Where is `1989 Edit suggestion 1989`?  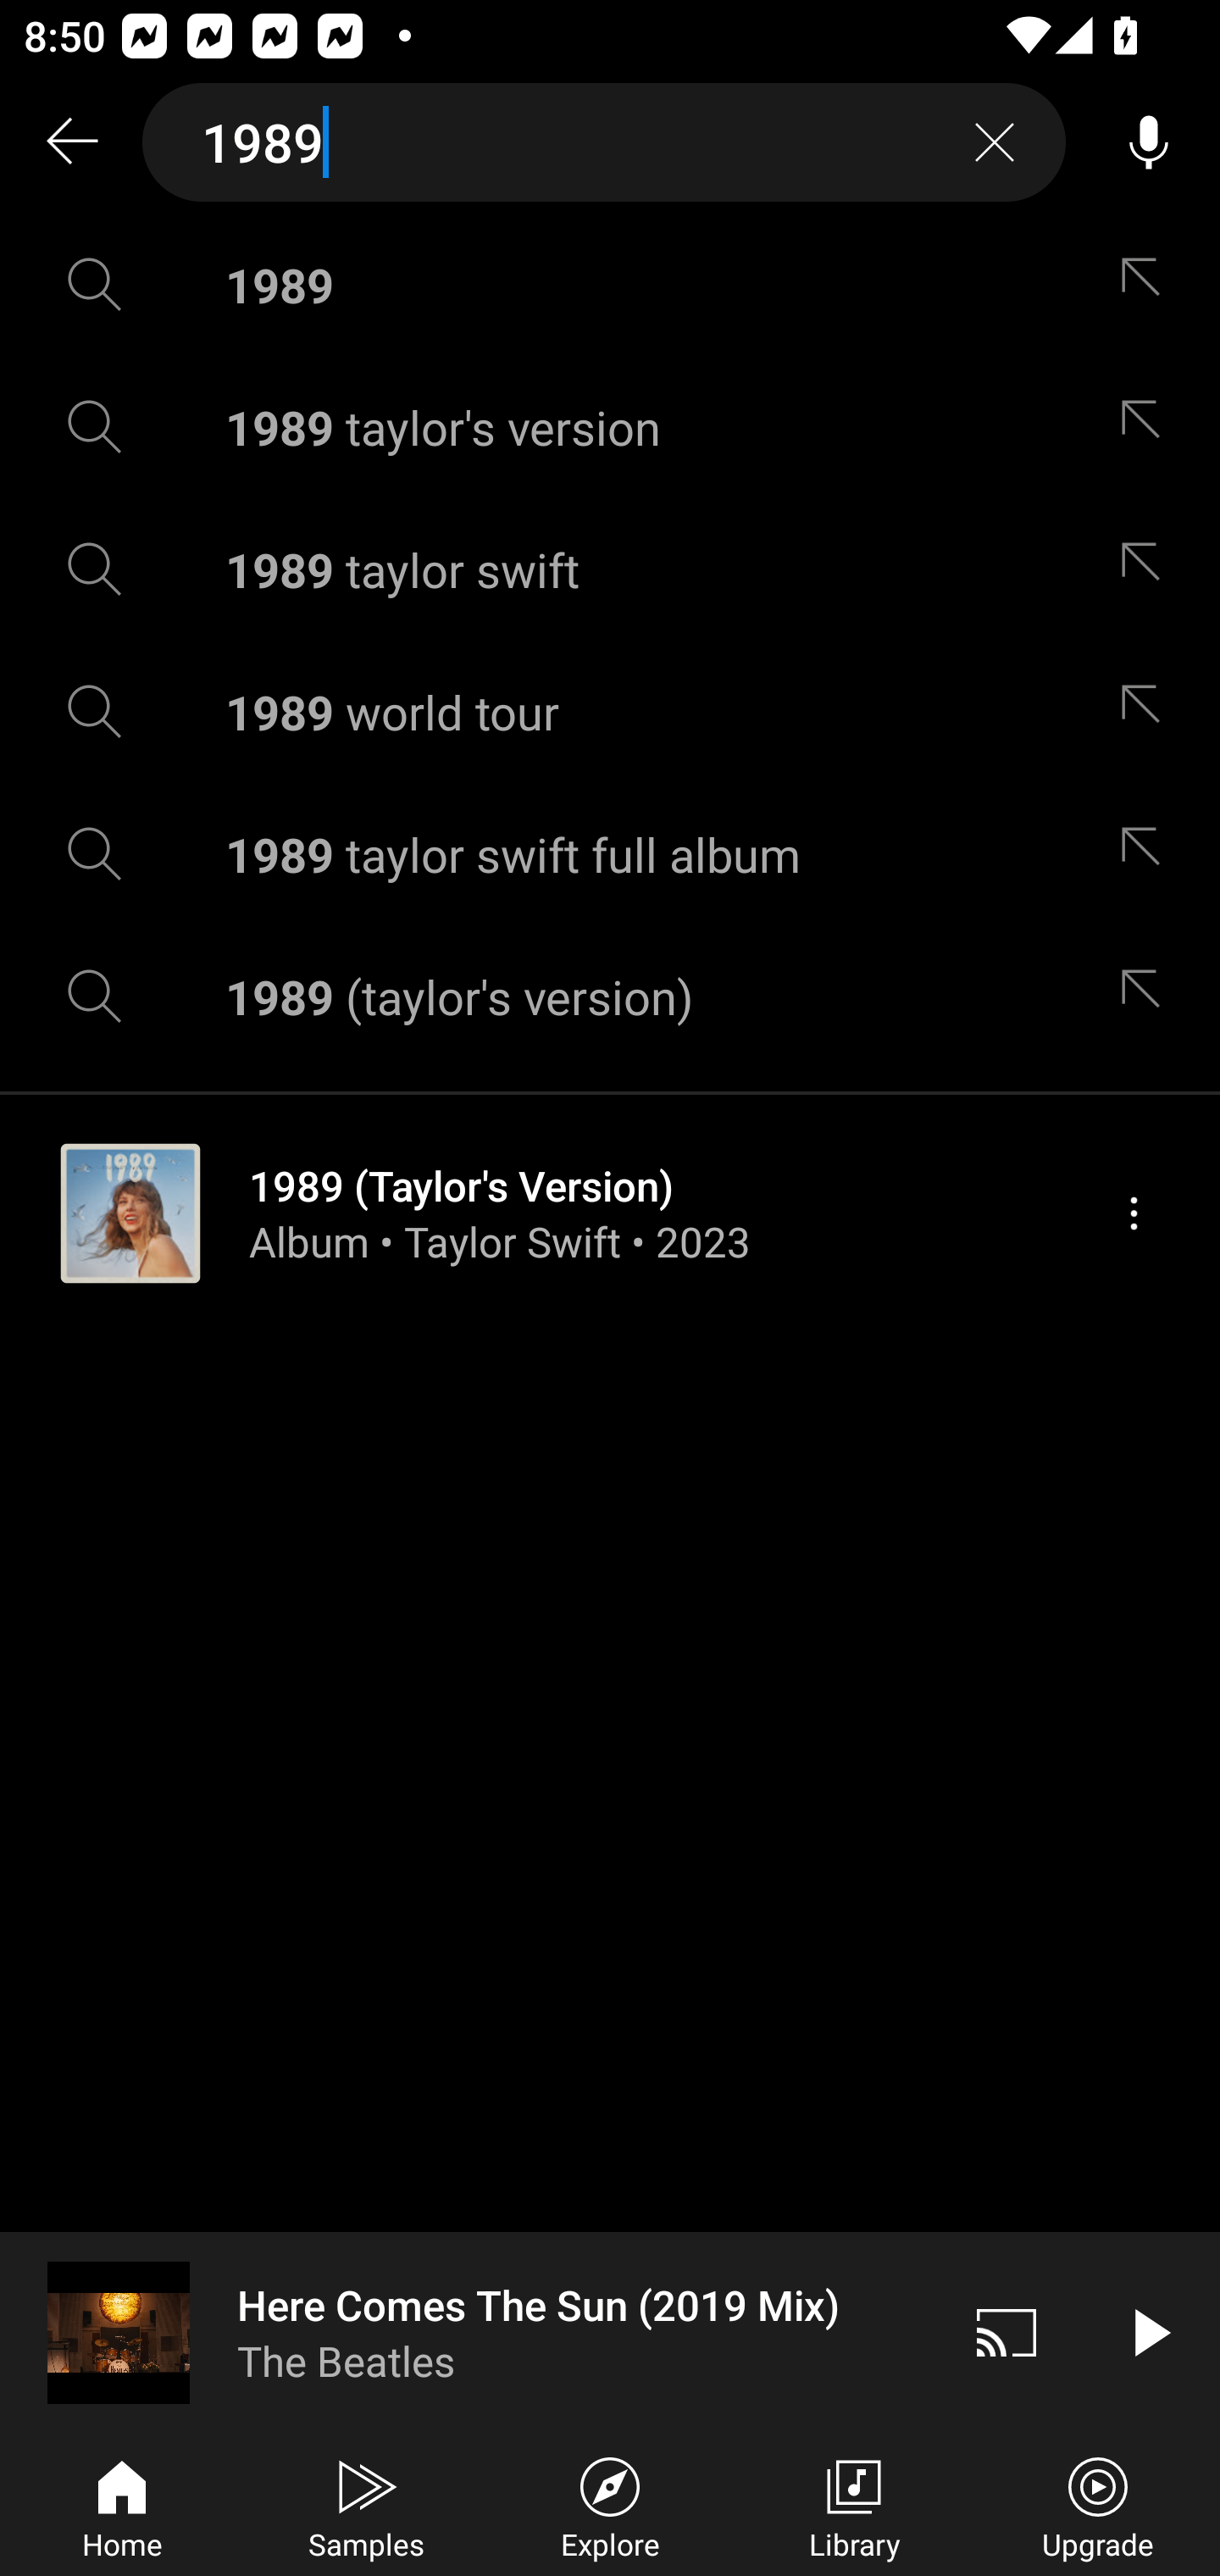 1989 Edit suggestion 1989 is located at coordinates (610, 285).